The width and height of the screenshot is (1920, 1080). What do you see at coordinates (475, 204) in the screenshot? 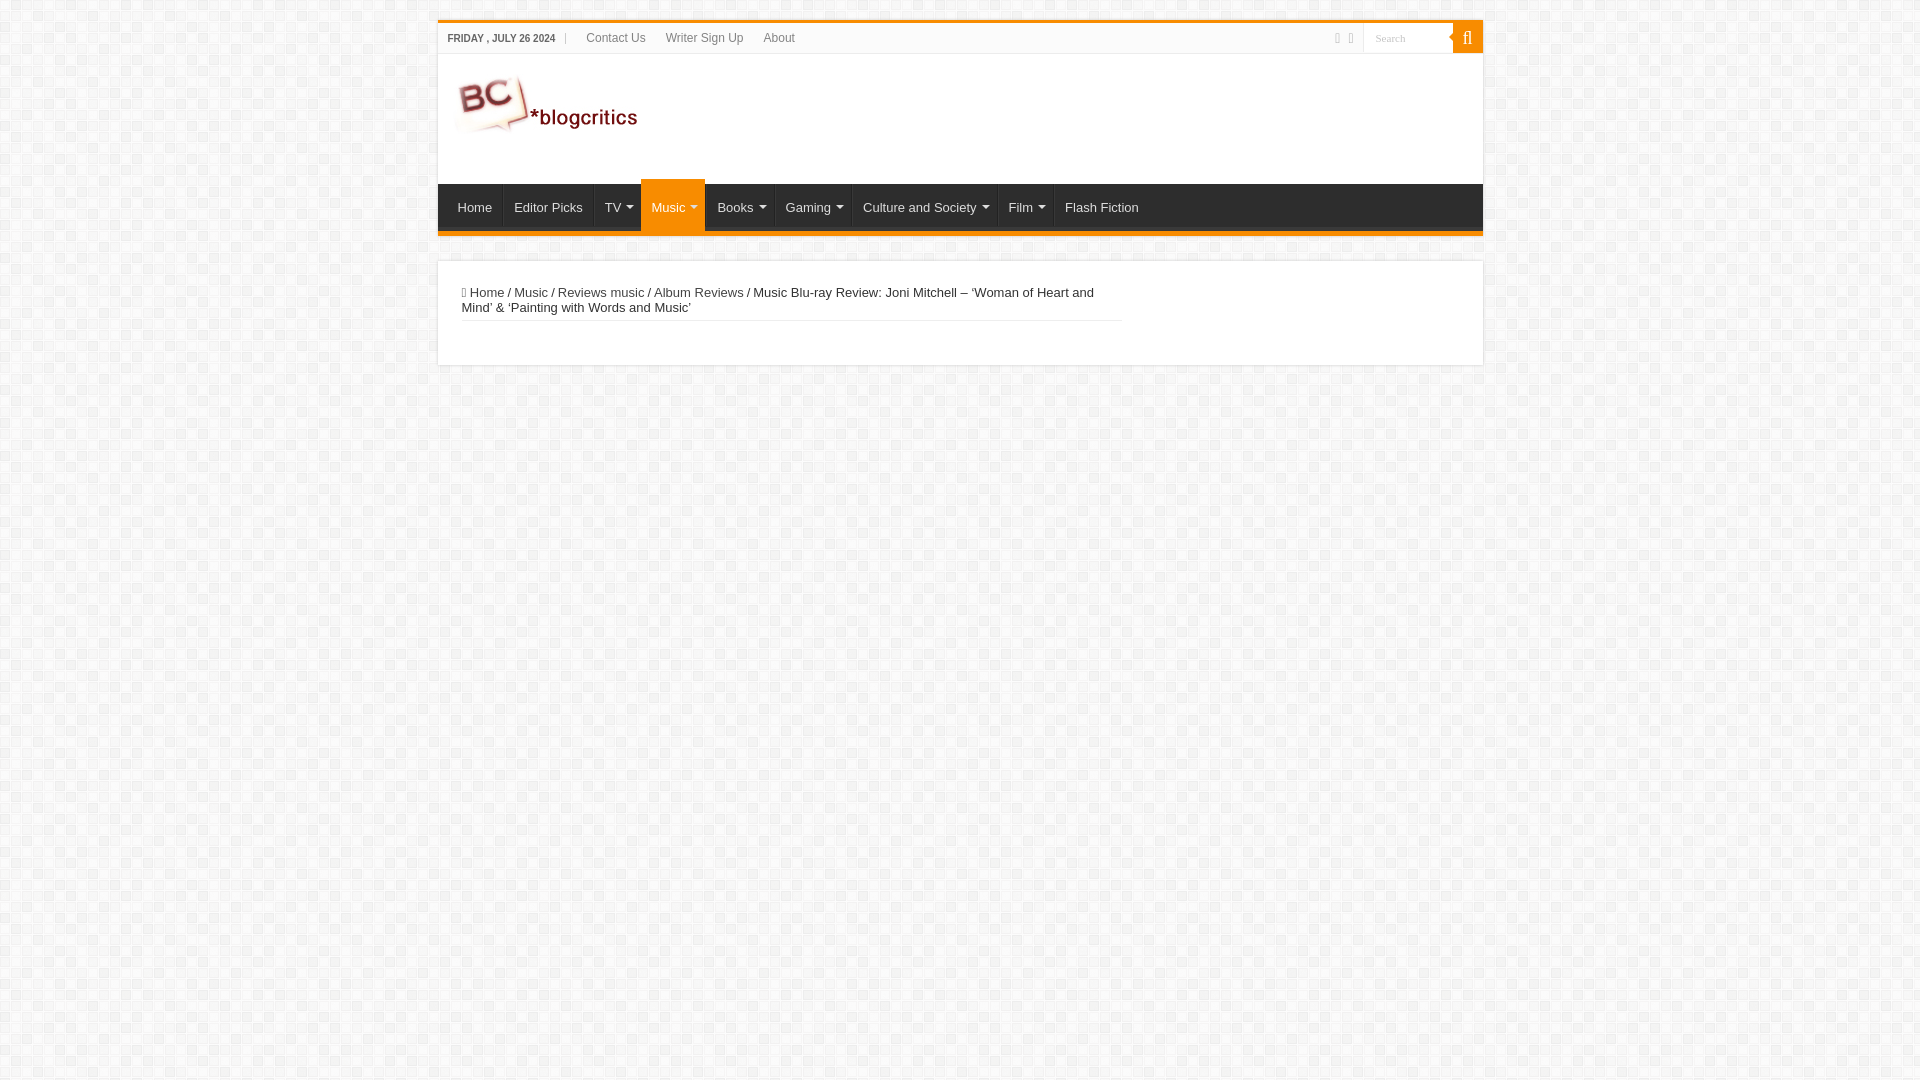
I see `Home` at bounding box center [475, 204].